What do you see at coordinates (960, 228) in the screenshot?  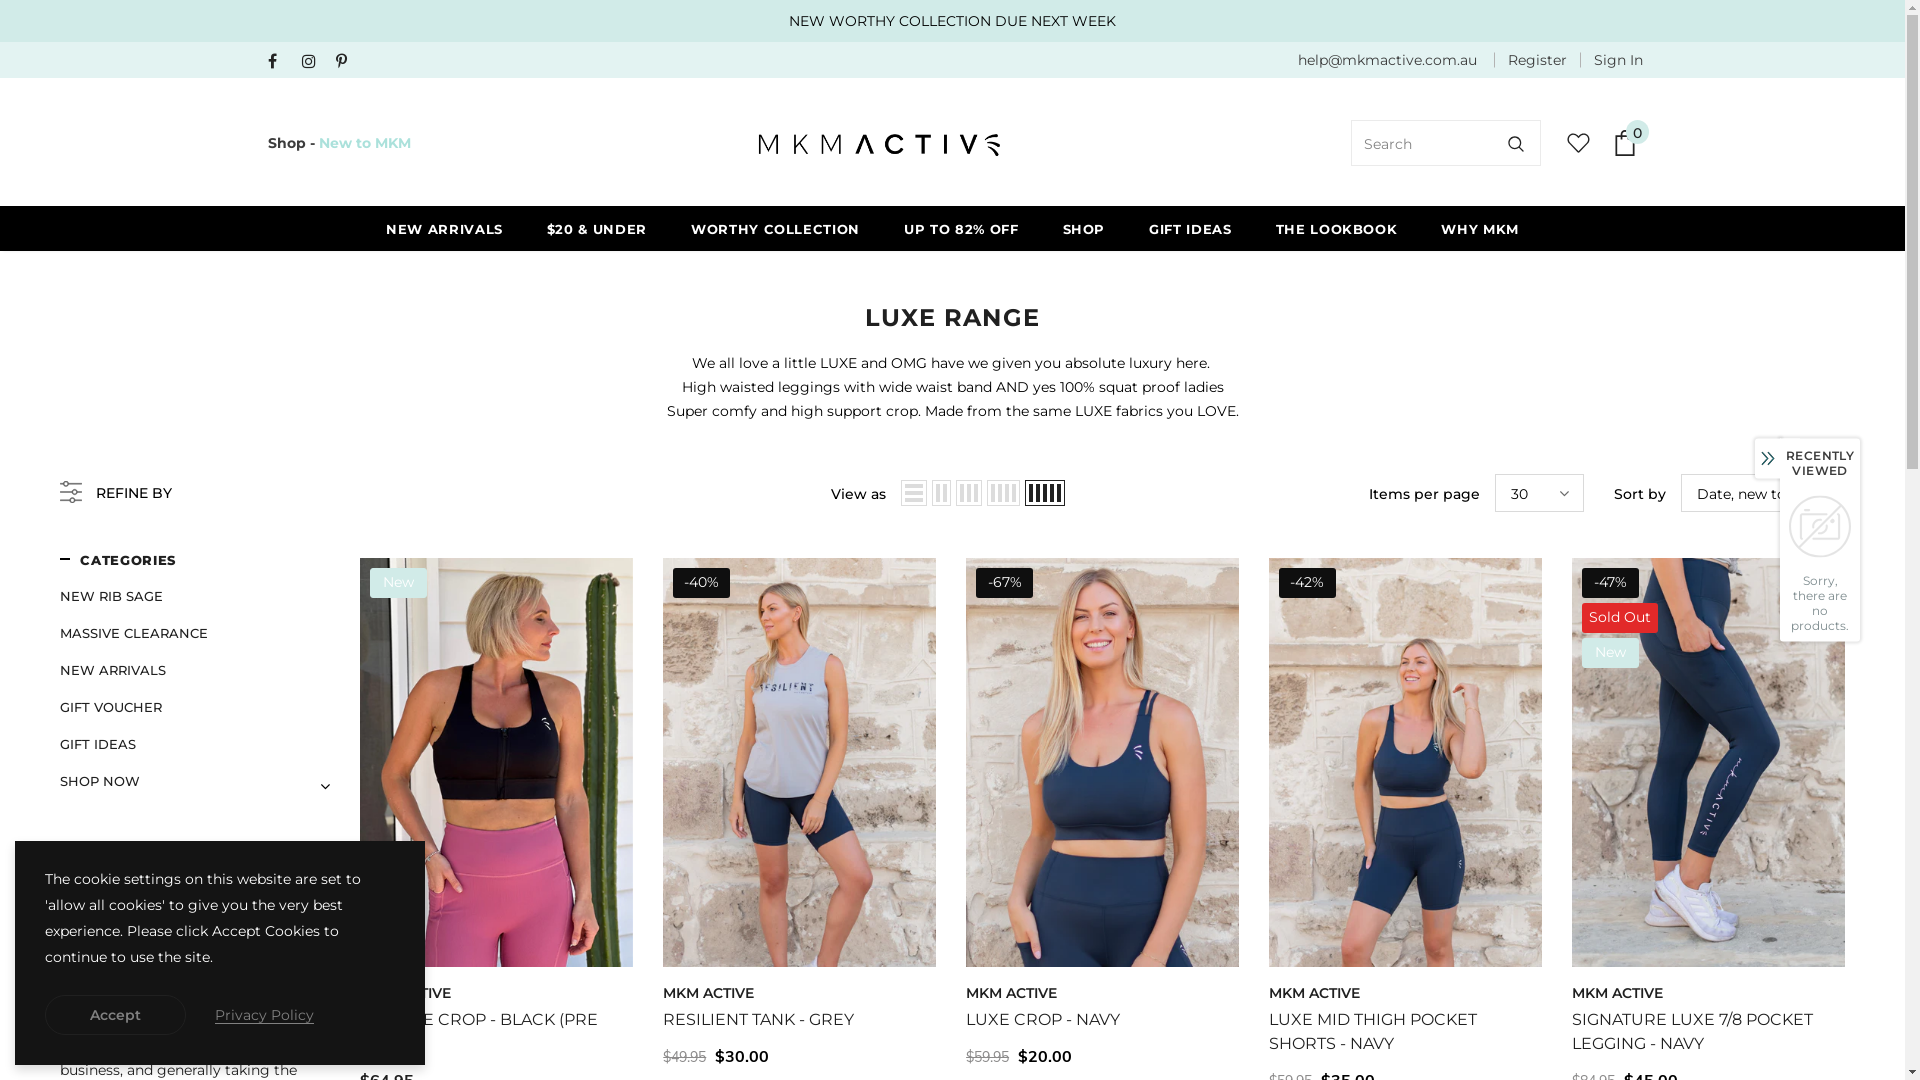 I see `UP TO 82% OFF` at bounding box center [960, 228].